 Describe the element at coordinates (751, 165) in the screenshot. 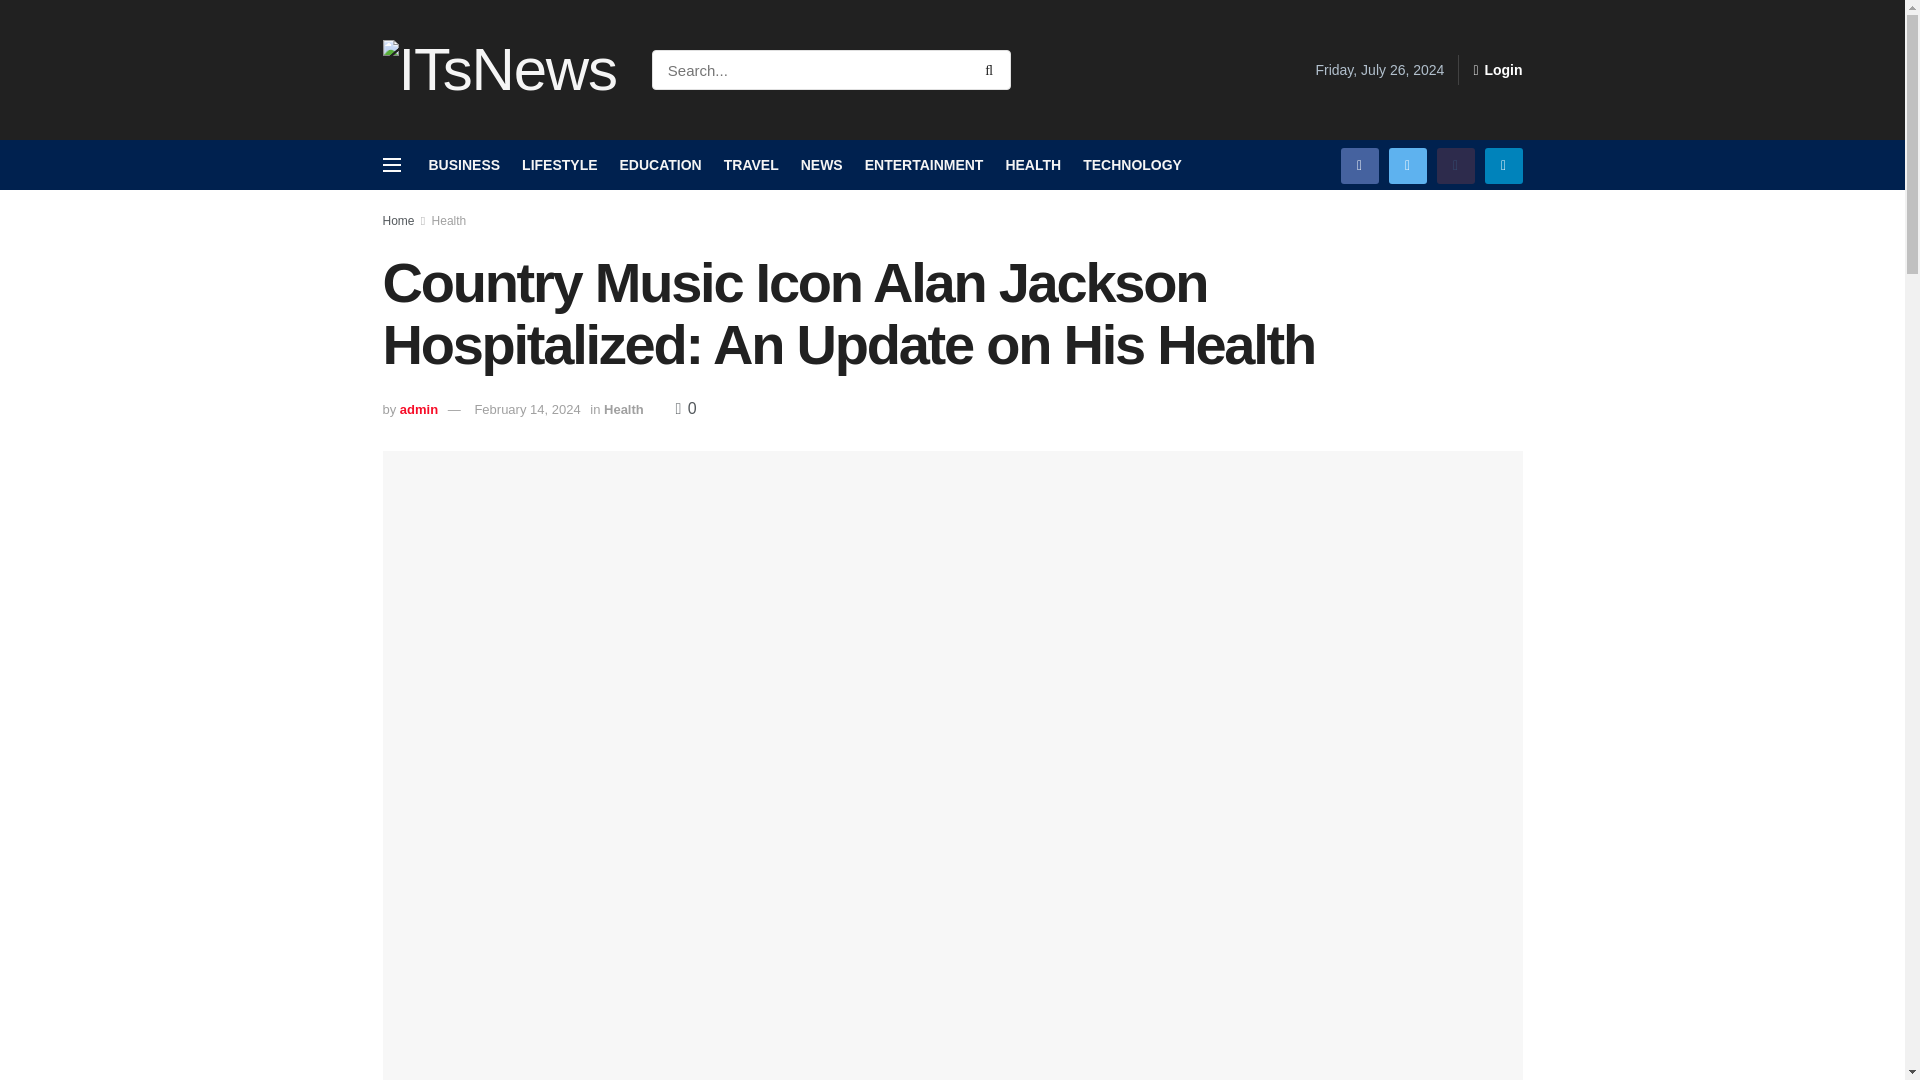

I see `TRAVEL` at that location.